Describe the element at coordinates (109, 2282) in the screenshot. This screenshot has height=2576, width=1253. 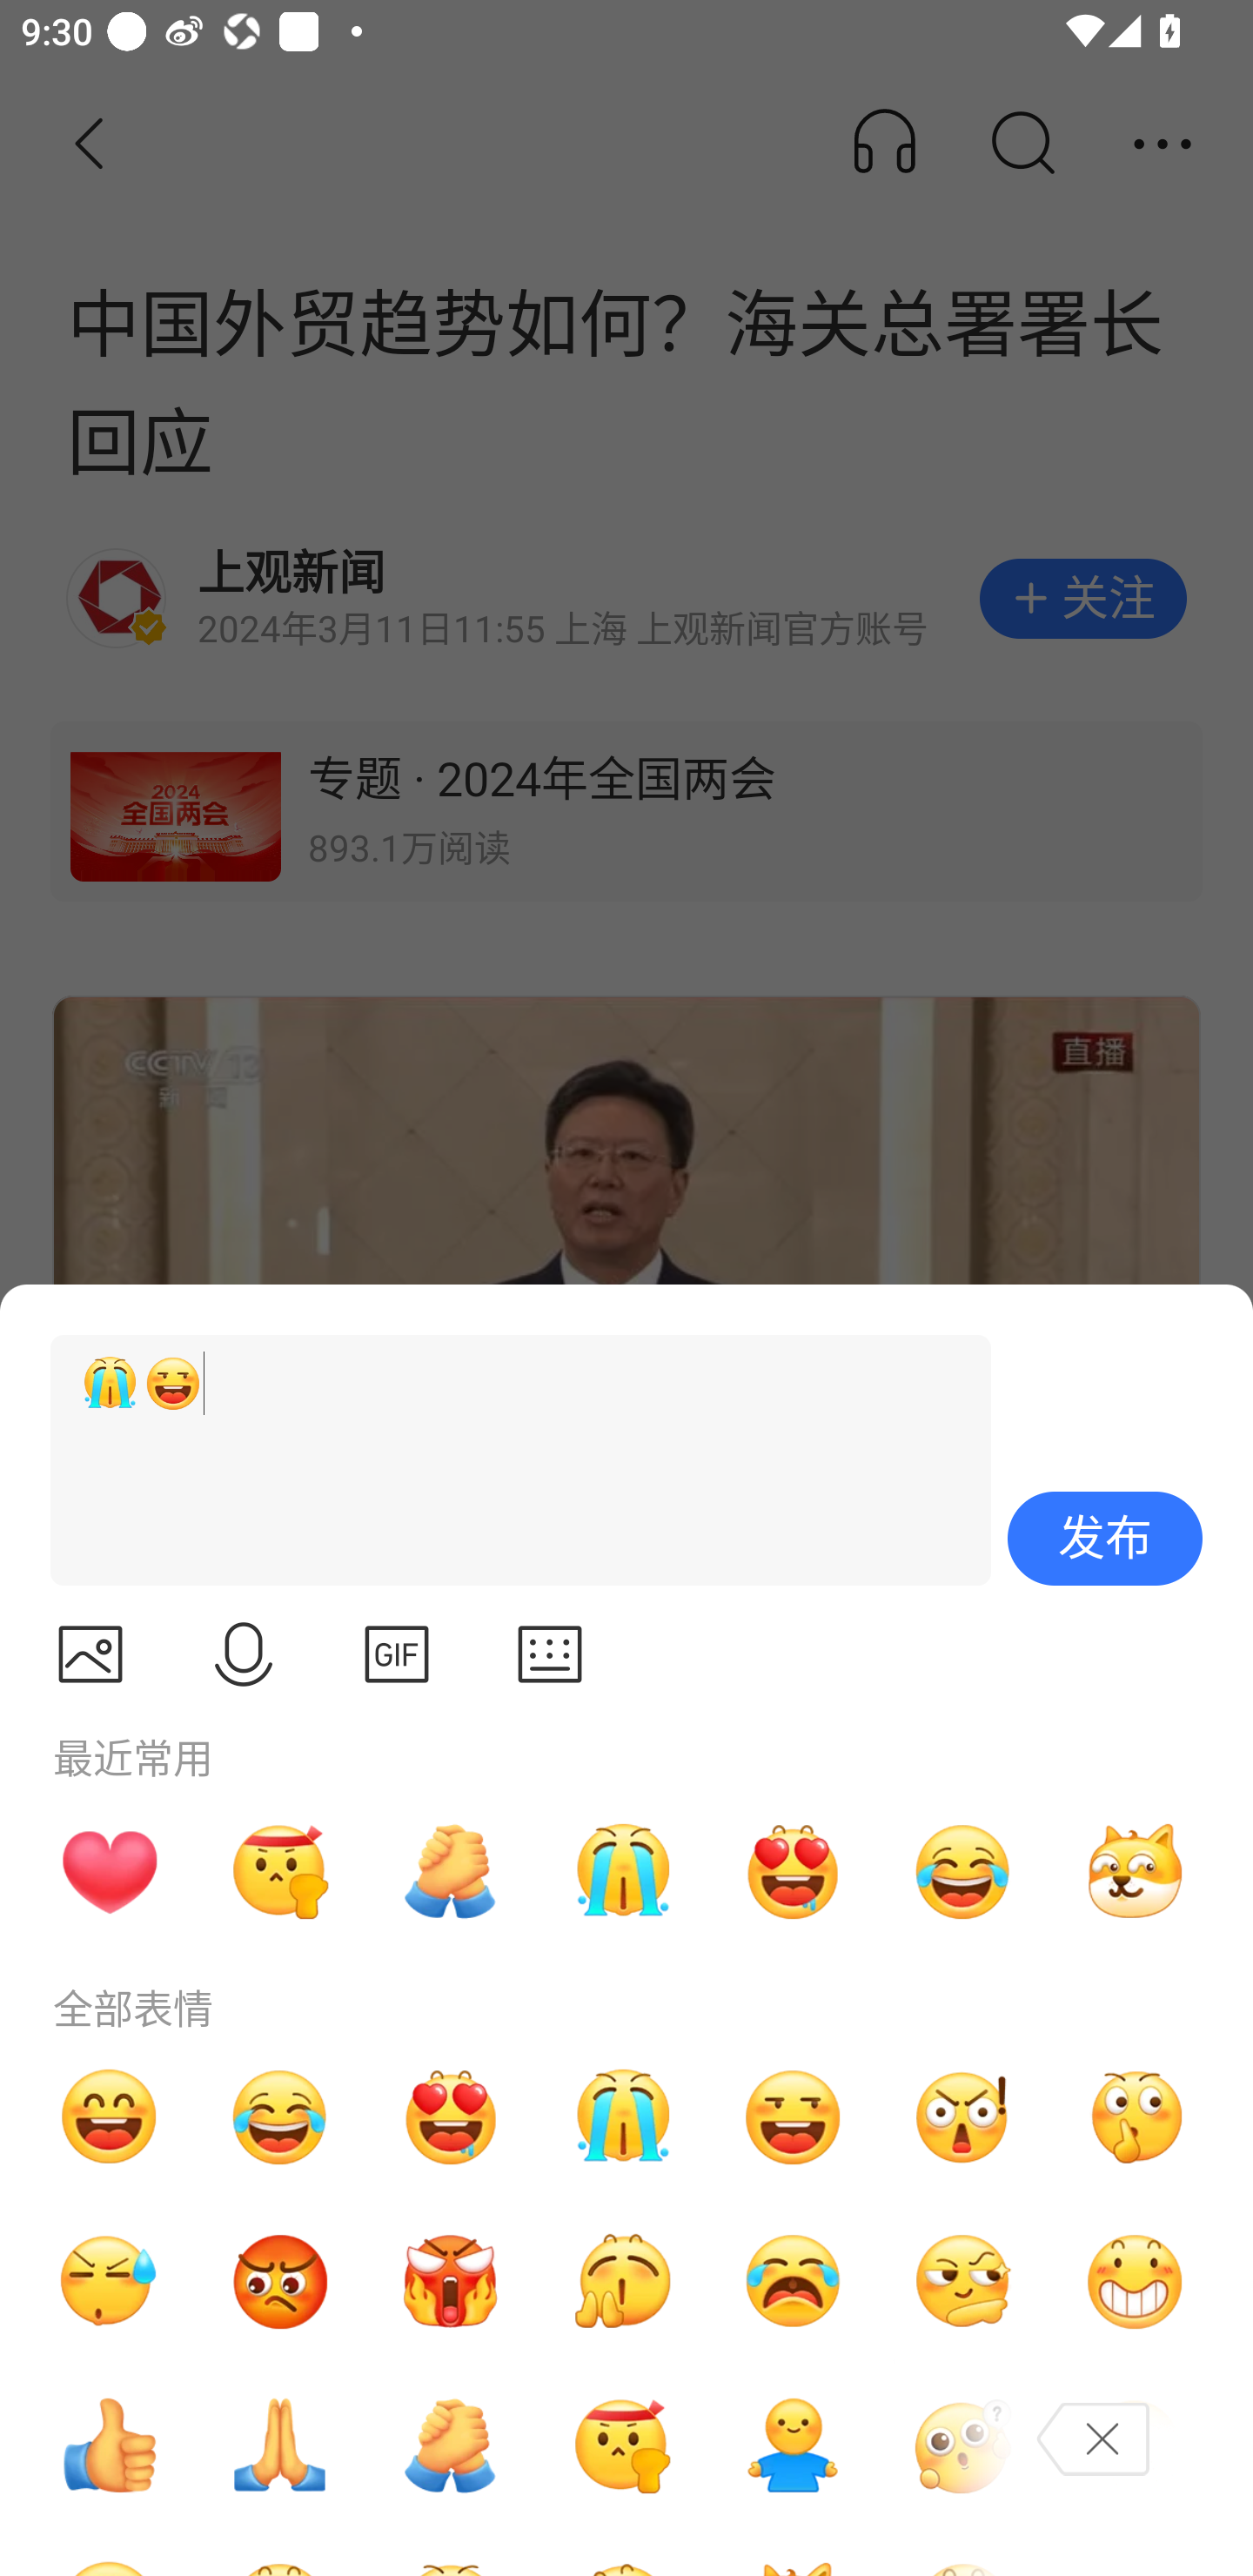
I see `汗` at that location.